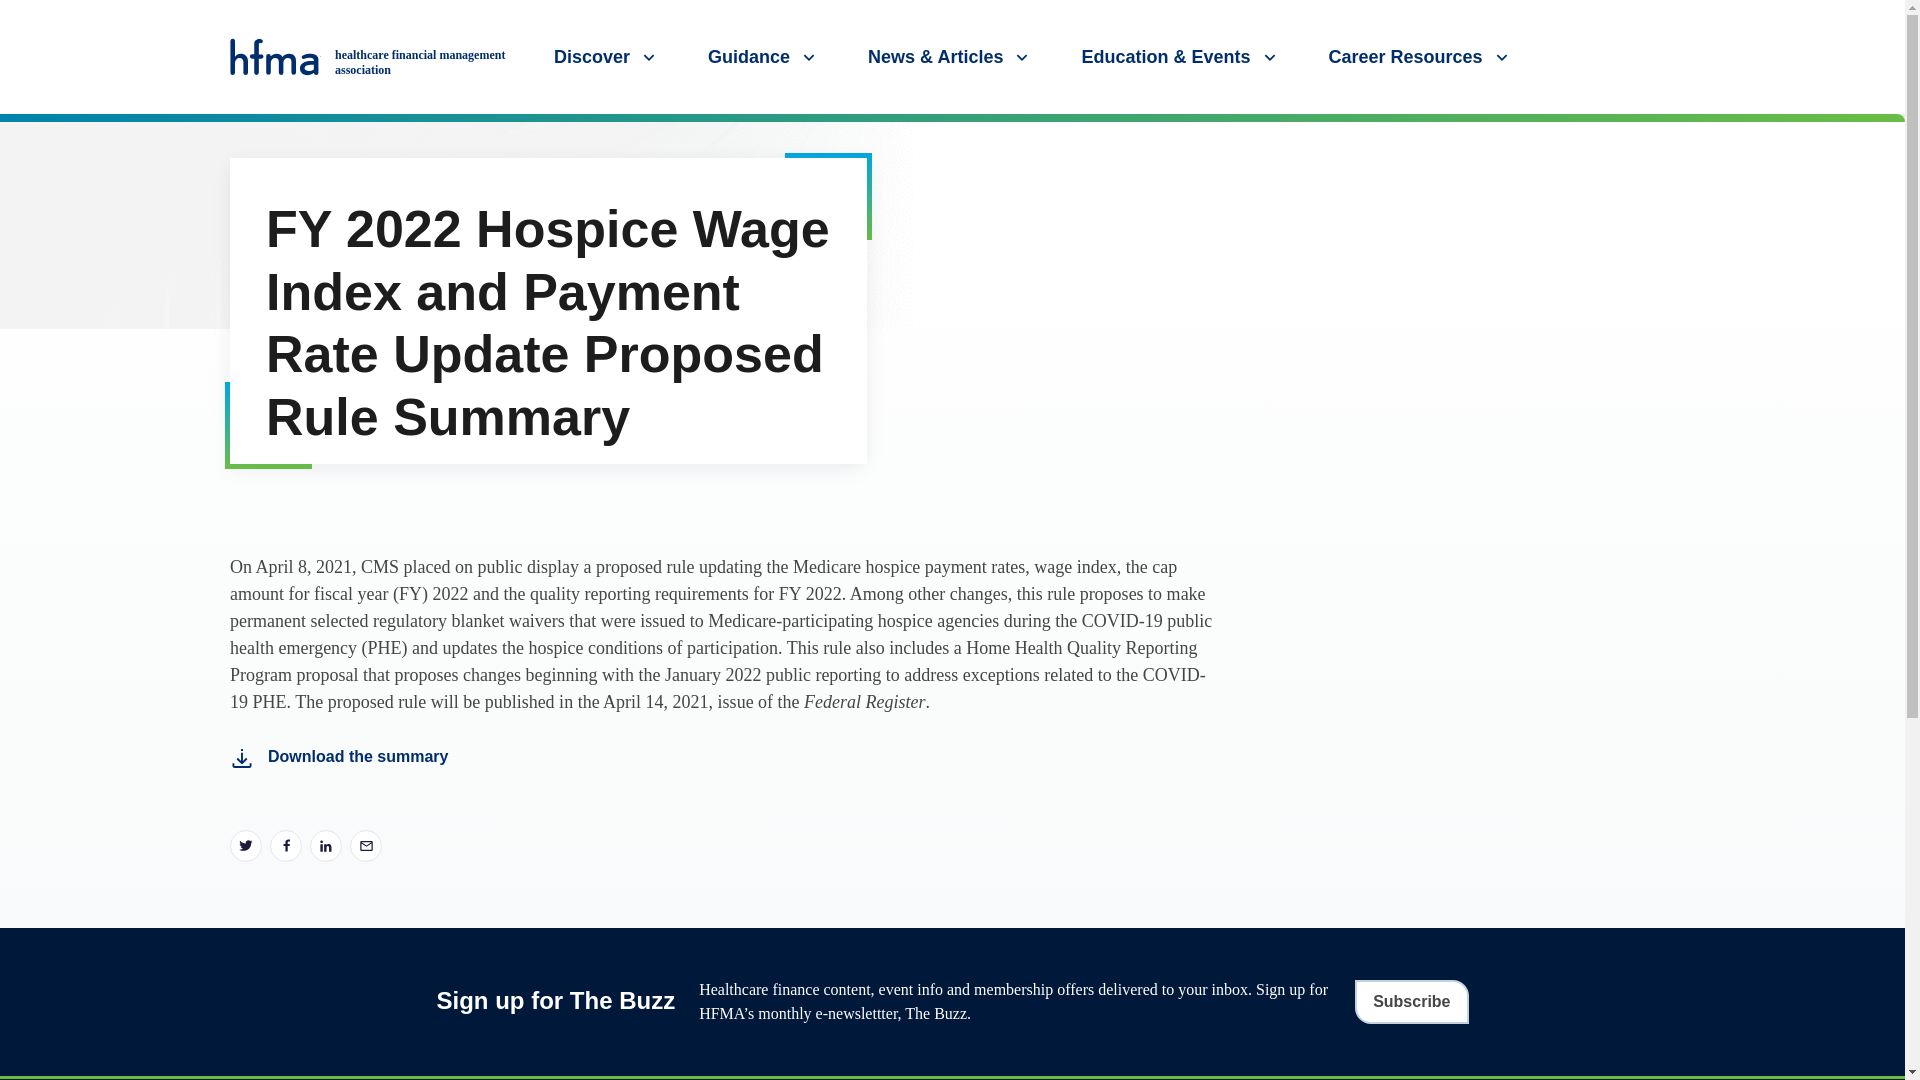  Describe the element at coordinates (325, 846) in the screenshot. I see `Click to share on LinkedIn` at that location.